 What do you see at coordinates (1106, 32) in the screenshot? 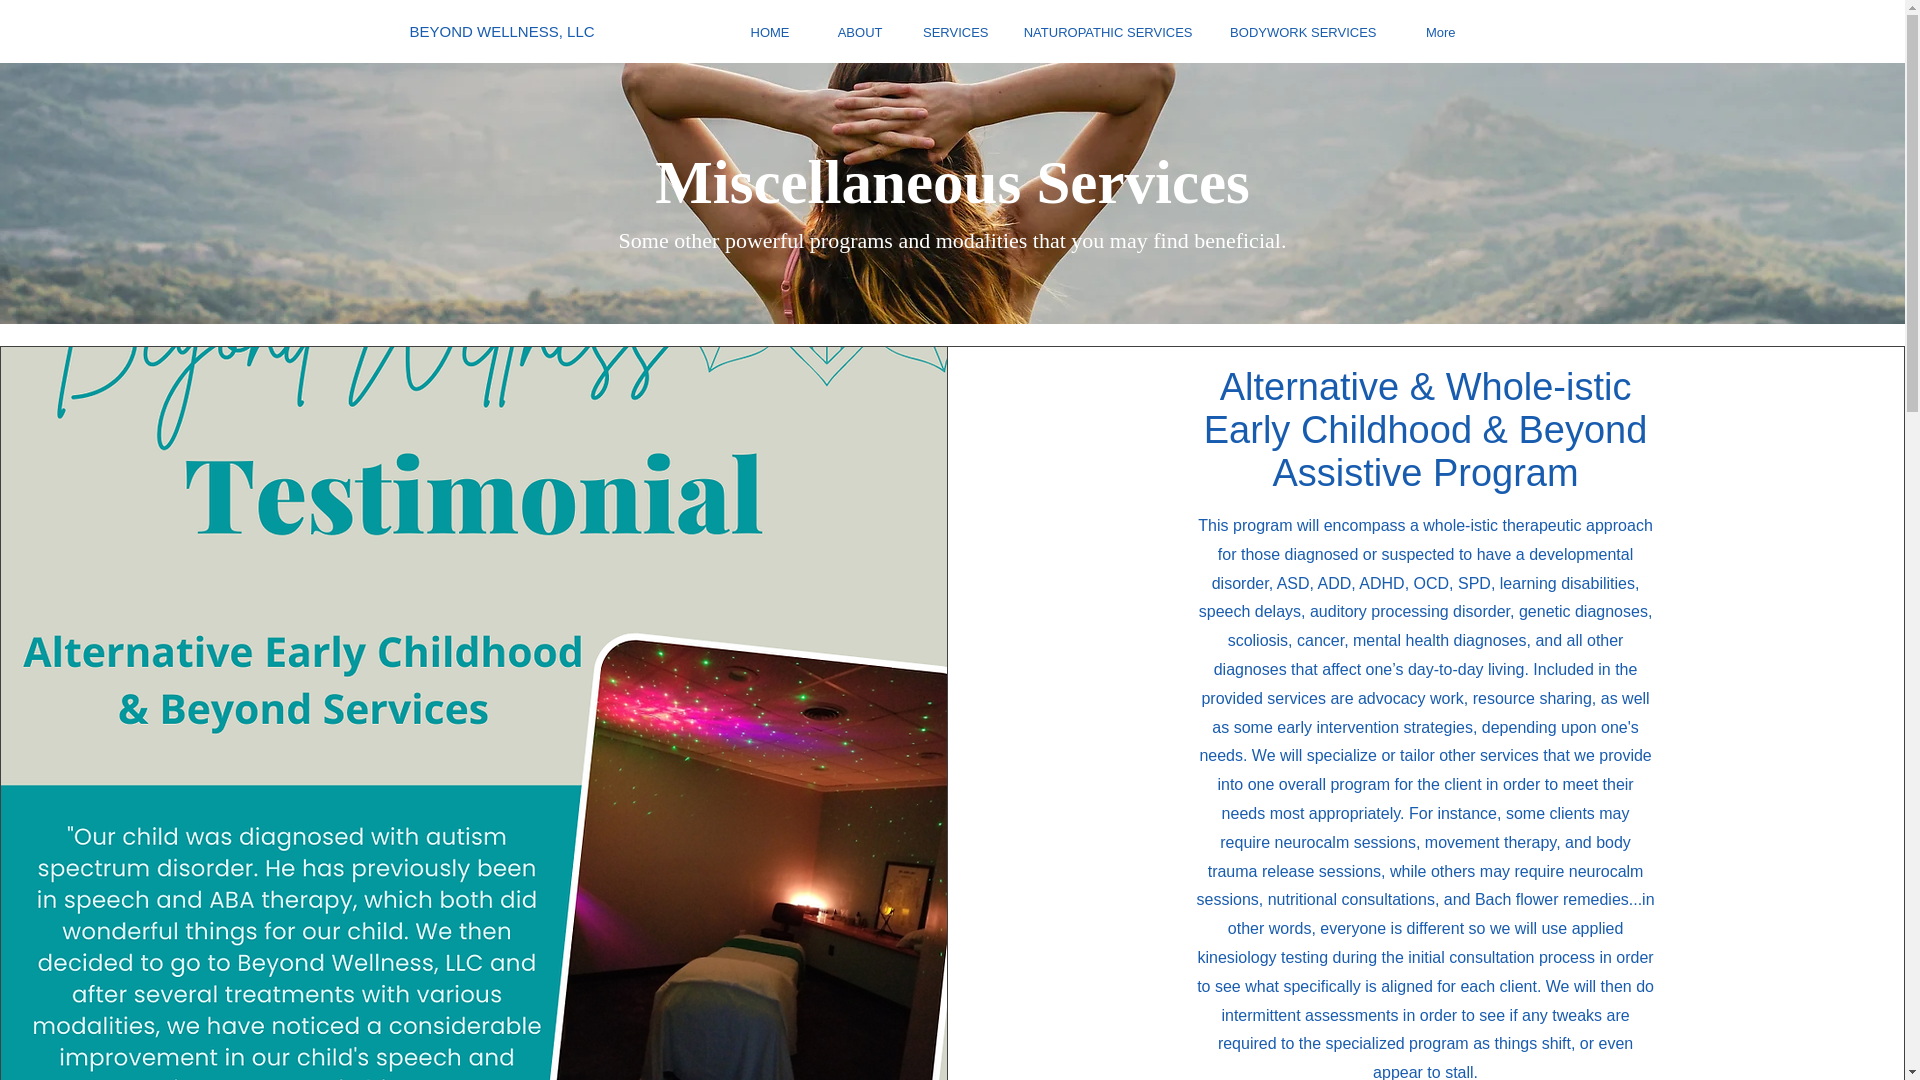
I see `NATUROPATHIC SERVICES` at bounding box center [1106, 32].